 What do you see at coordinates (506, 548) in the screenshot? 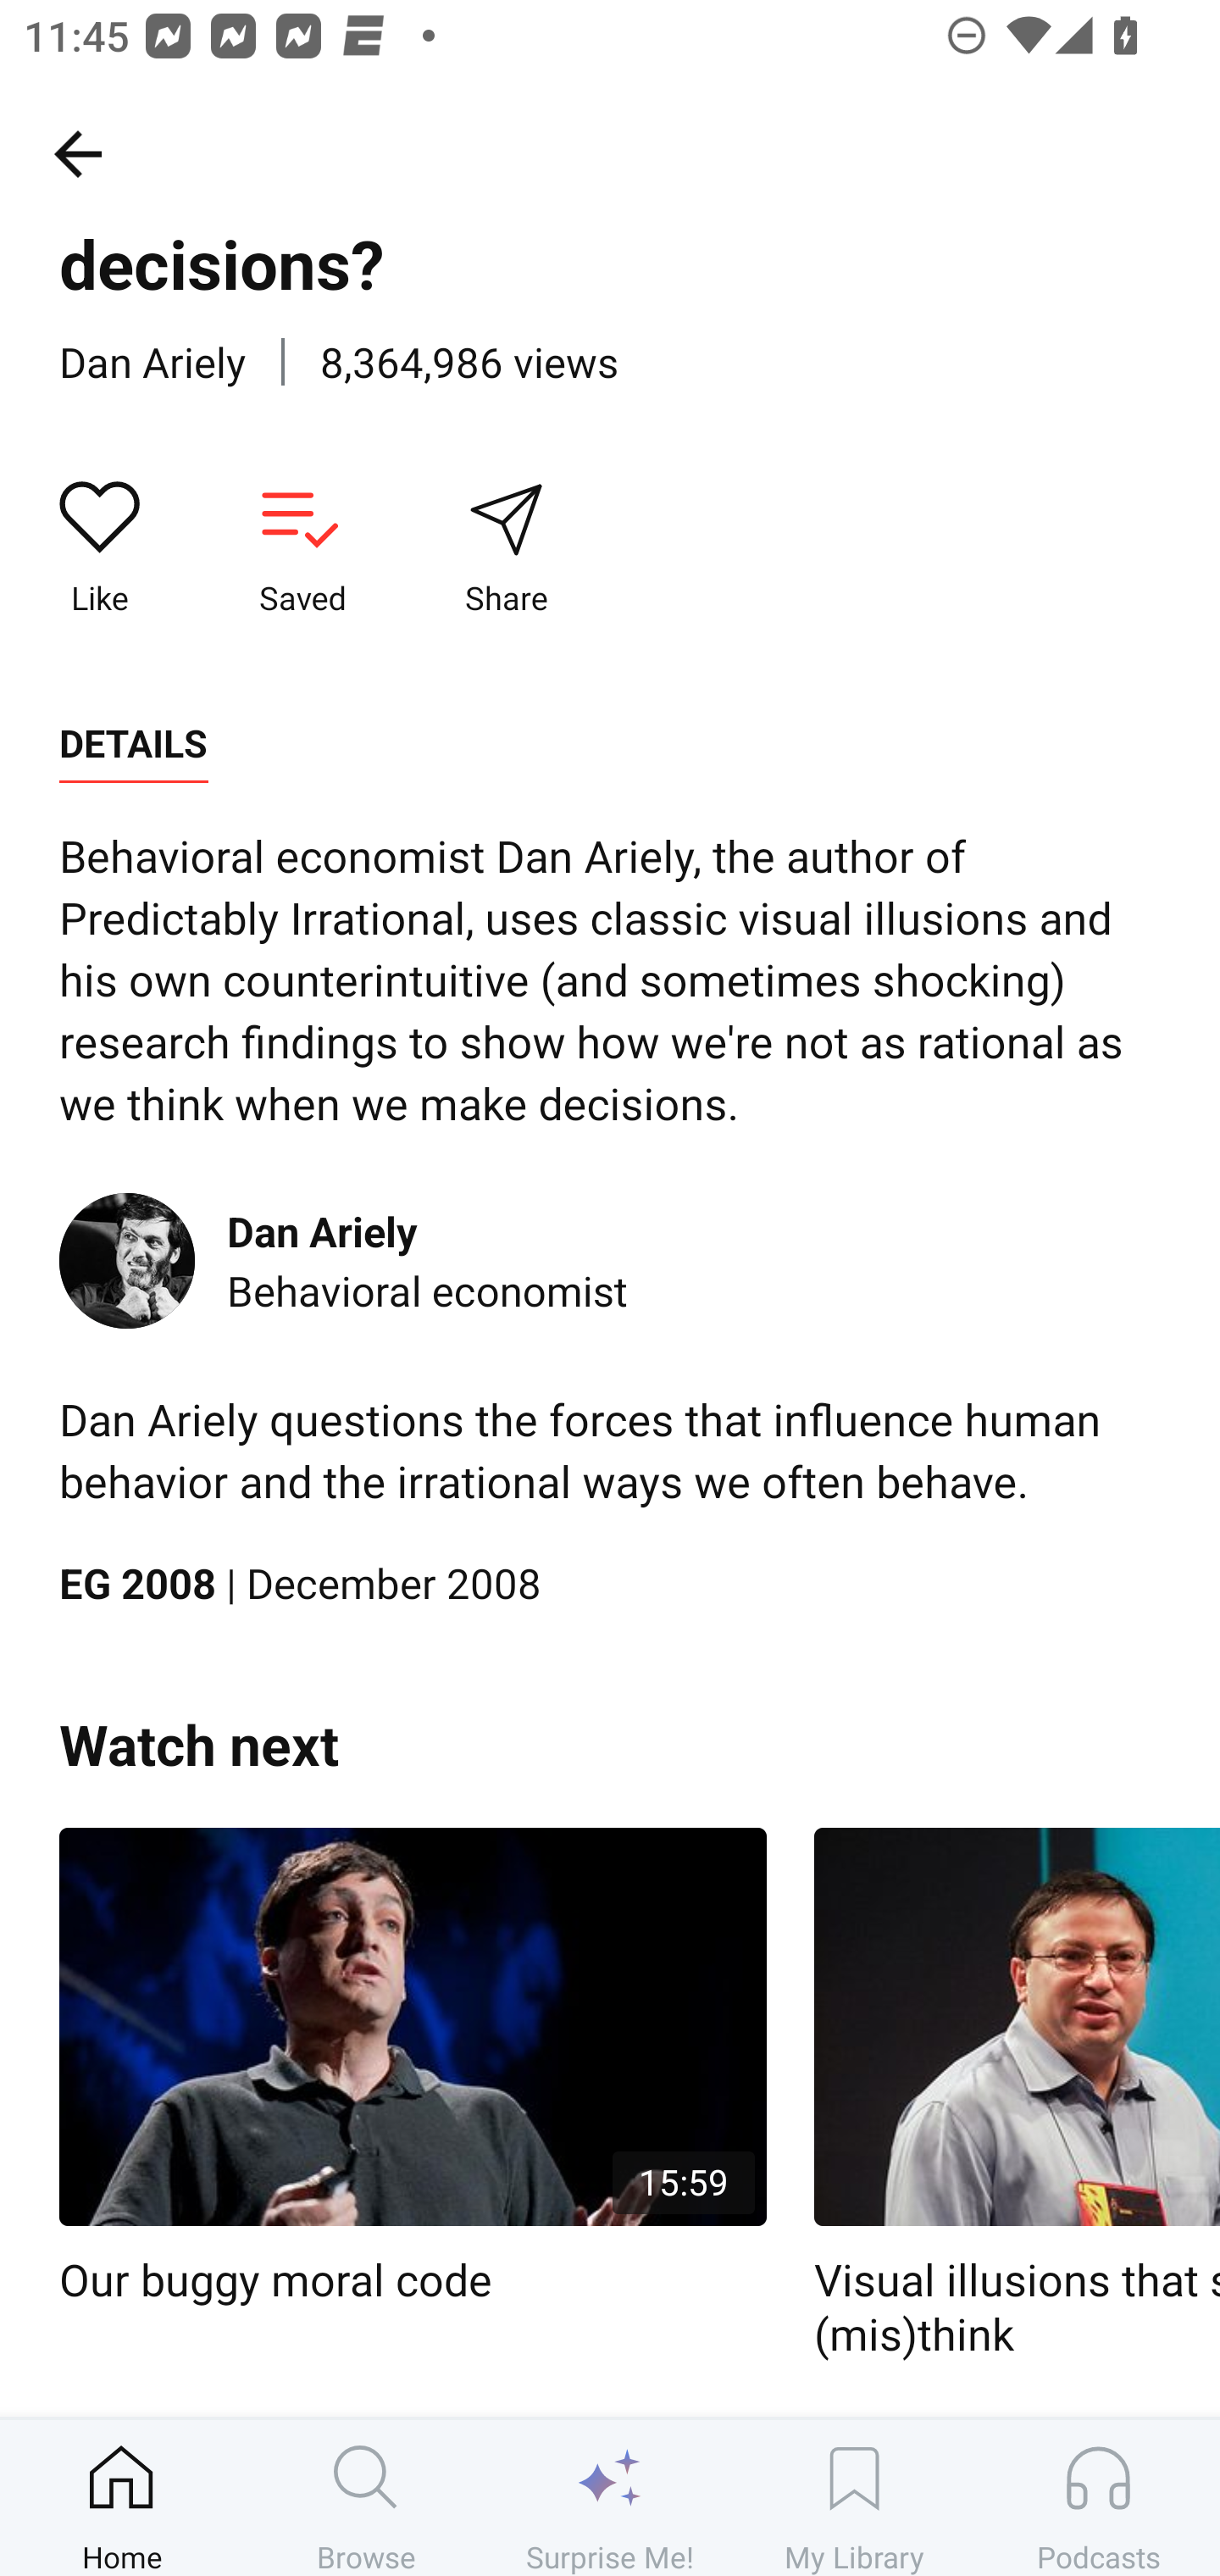
I see `Share` at bounding box center [506, 548].